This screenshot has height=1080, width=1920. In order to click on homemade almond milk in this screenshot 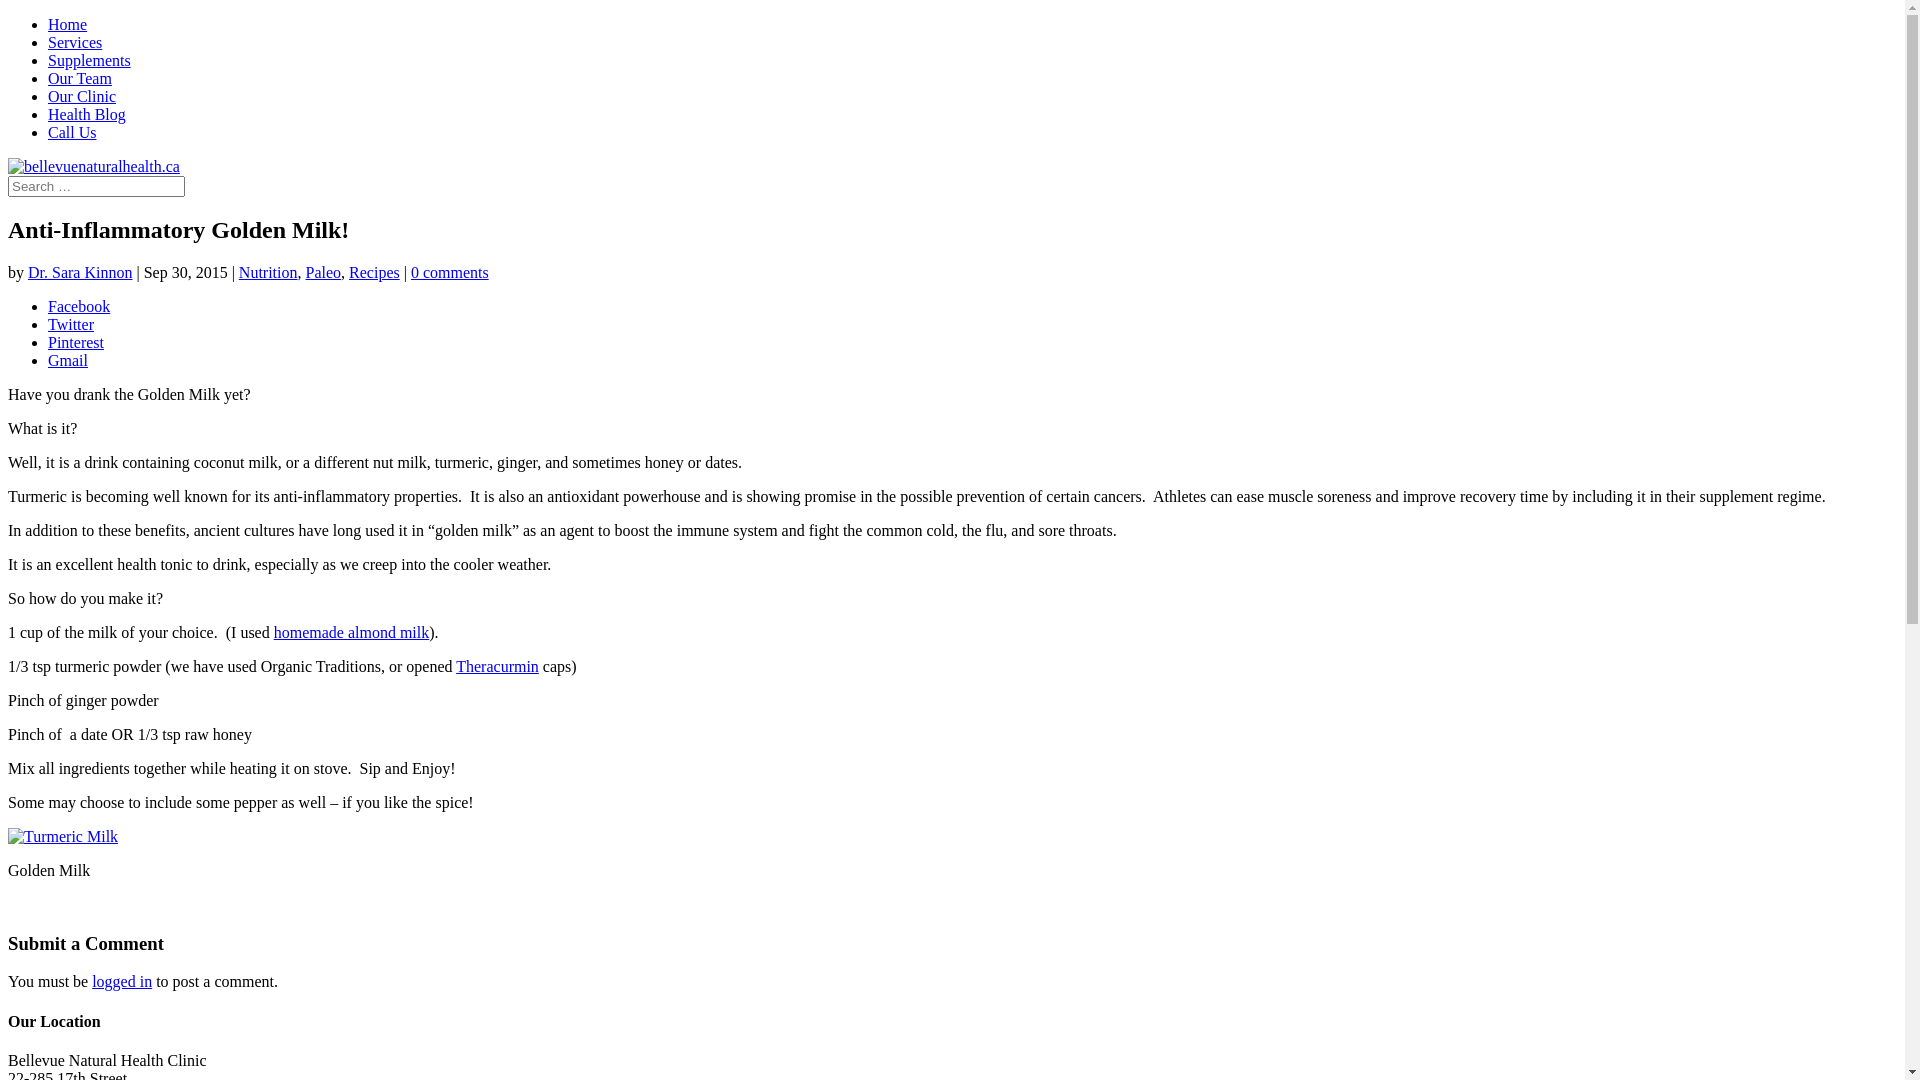, I will do `click(352, 632)`.